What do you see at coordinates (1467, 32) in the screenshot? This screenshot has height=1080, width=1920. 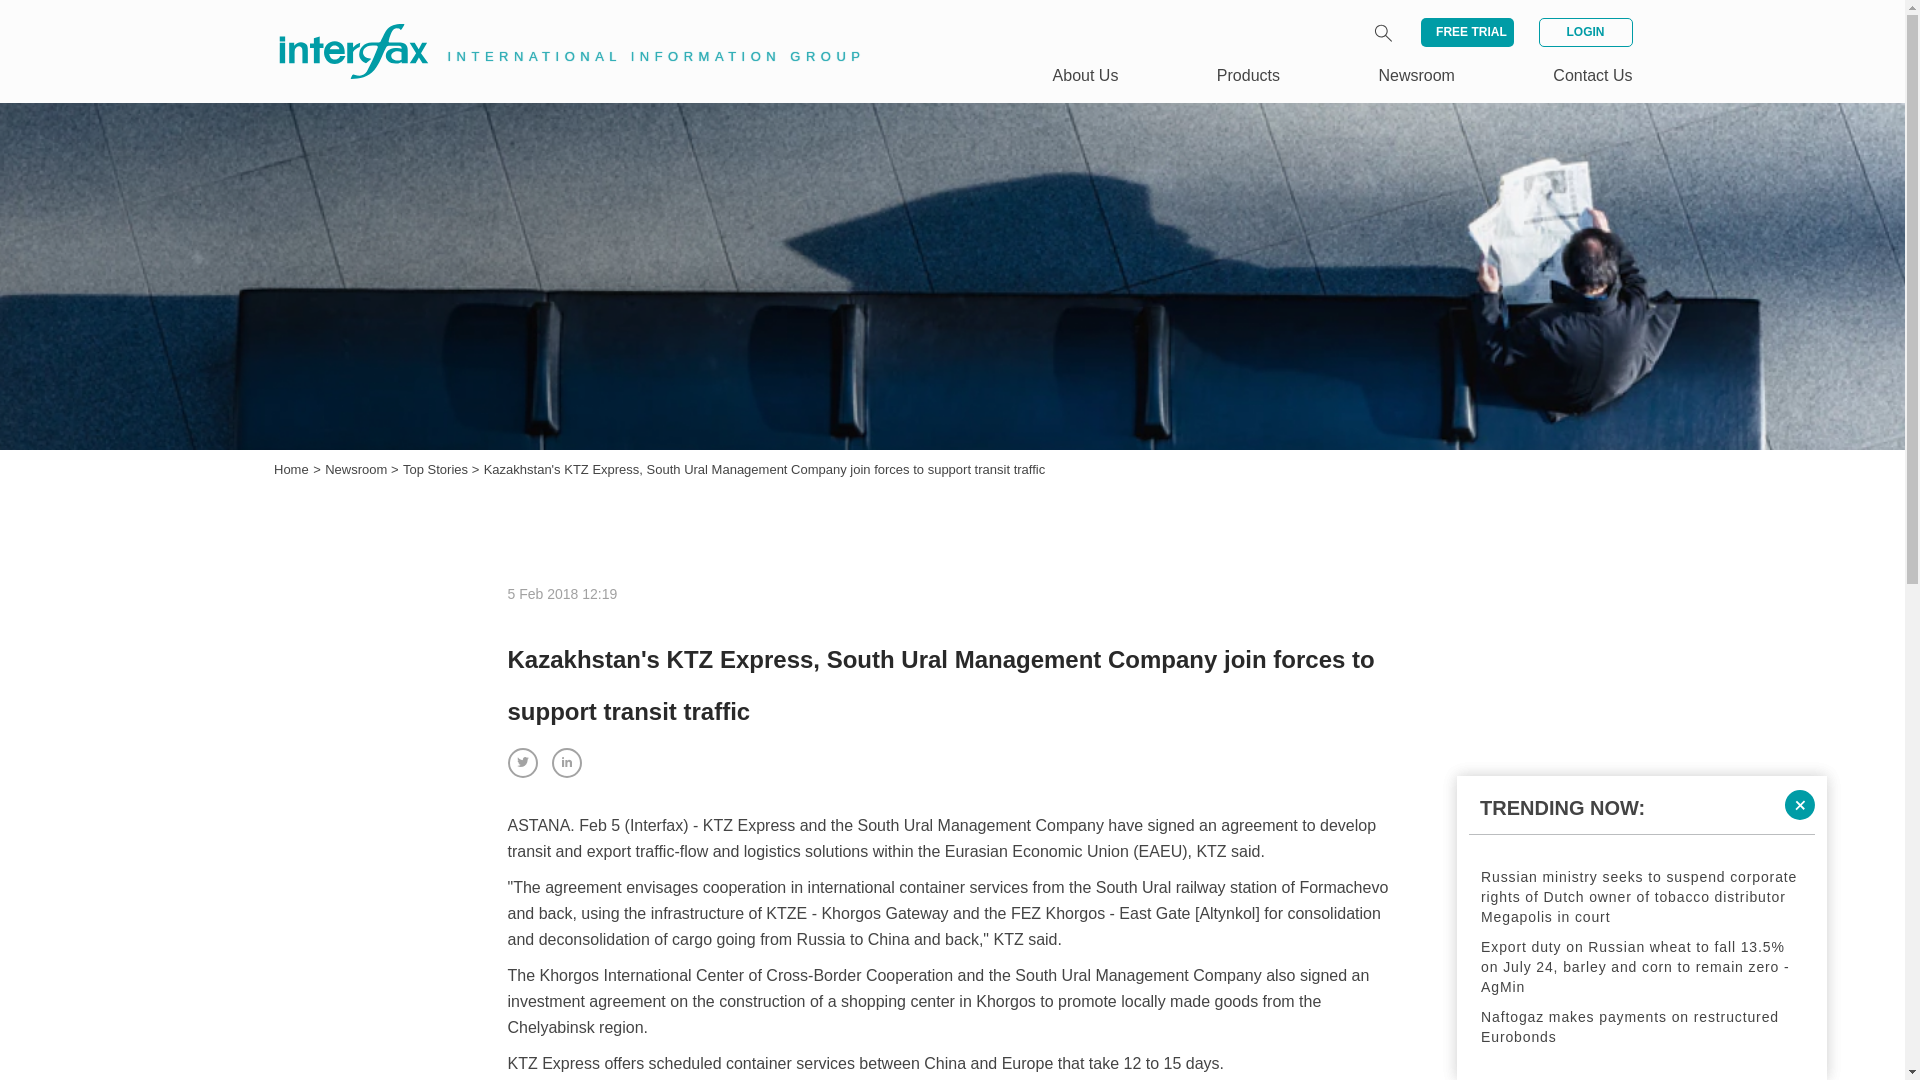 I see `FREE TRIAL` at bounding box center [1467, 32].